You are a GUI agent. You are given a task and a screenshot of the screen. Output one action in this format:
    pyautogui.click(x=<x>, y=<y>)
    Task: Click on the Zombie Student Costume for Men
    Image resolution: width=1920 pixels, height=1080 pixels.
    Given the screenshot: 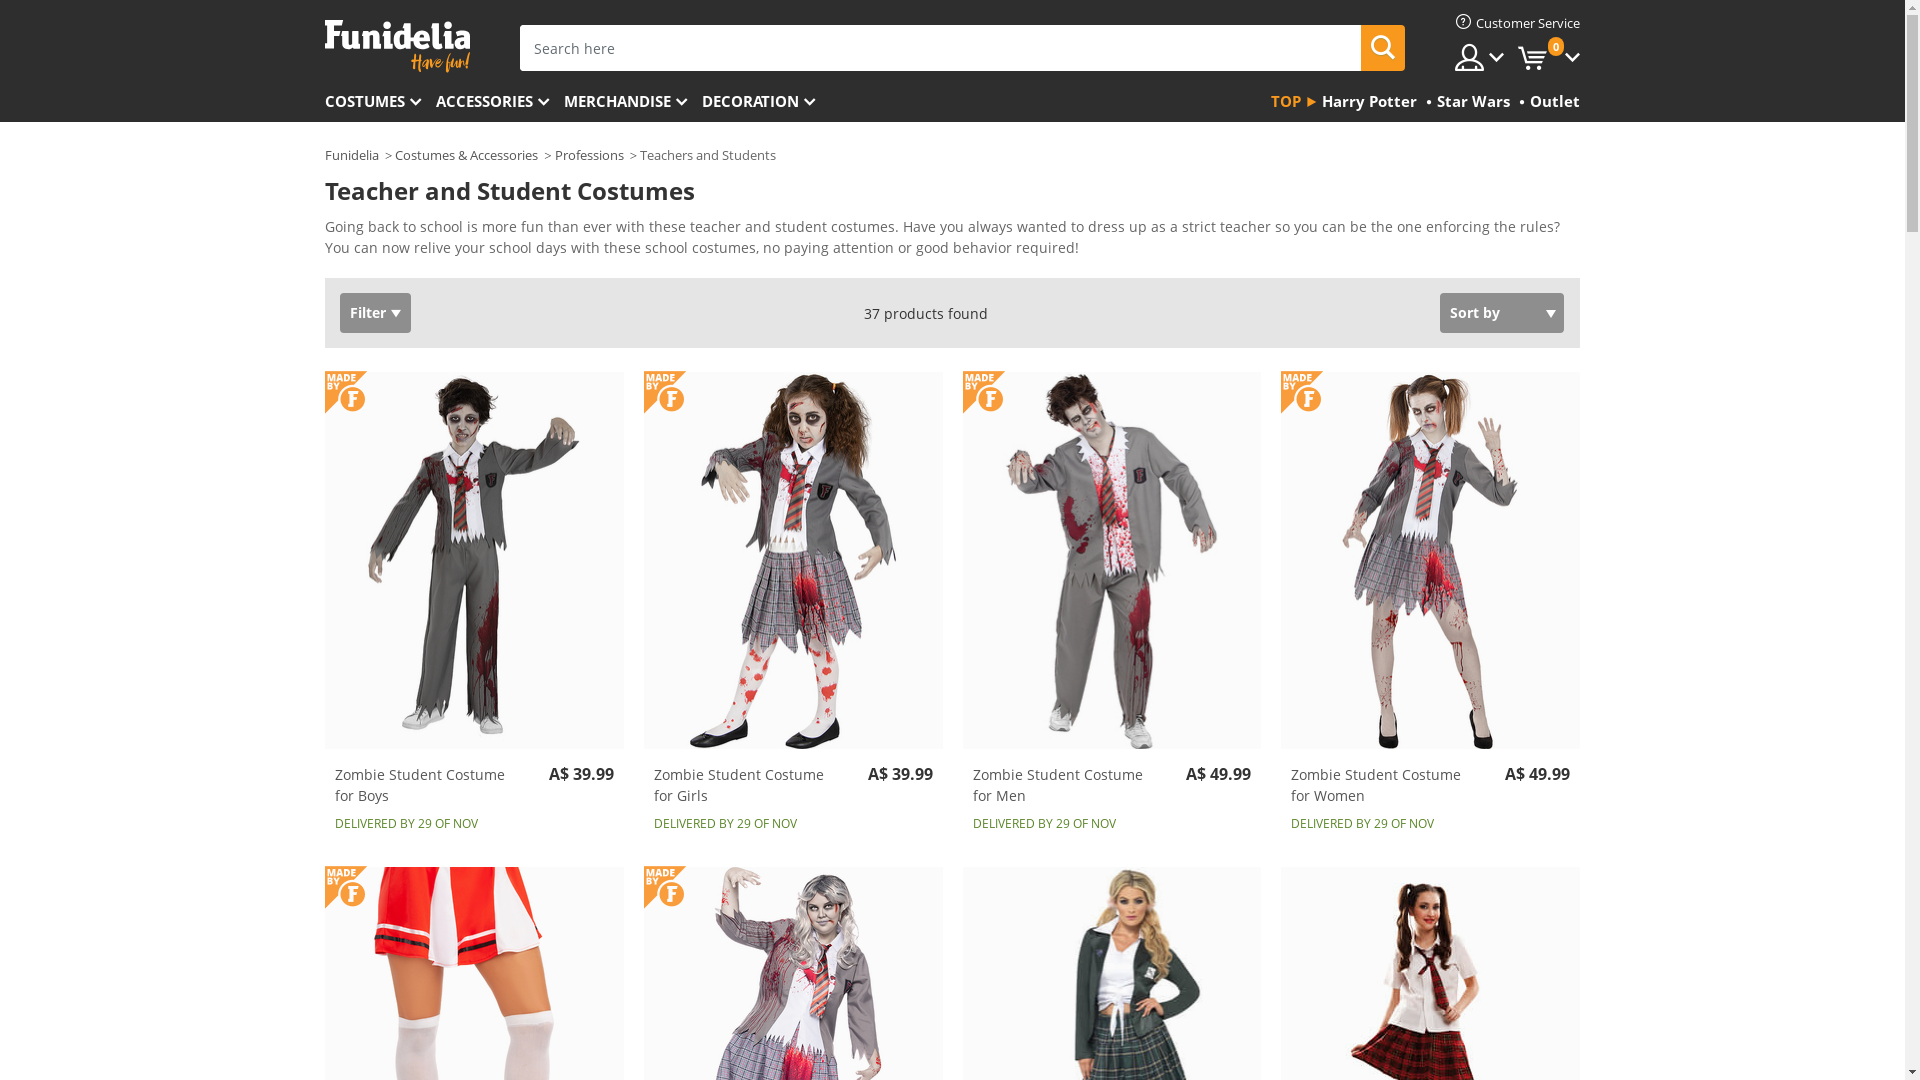 What is the action you would take?
    pyautogui.click(x=1064, y=785)
    